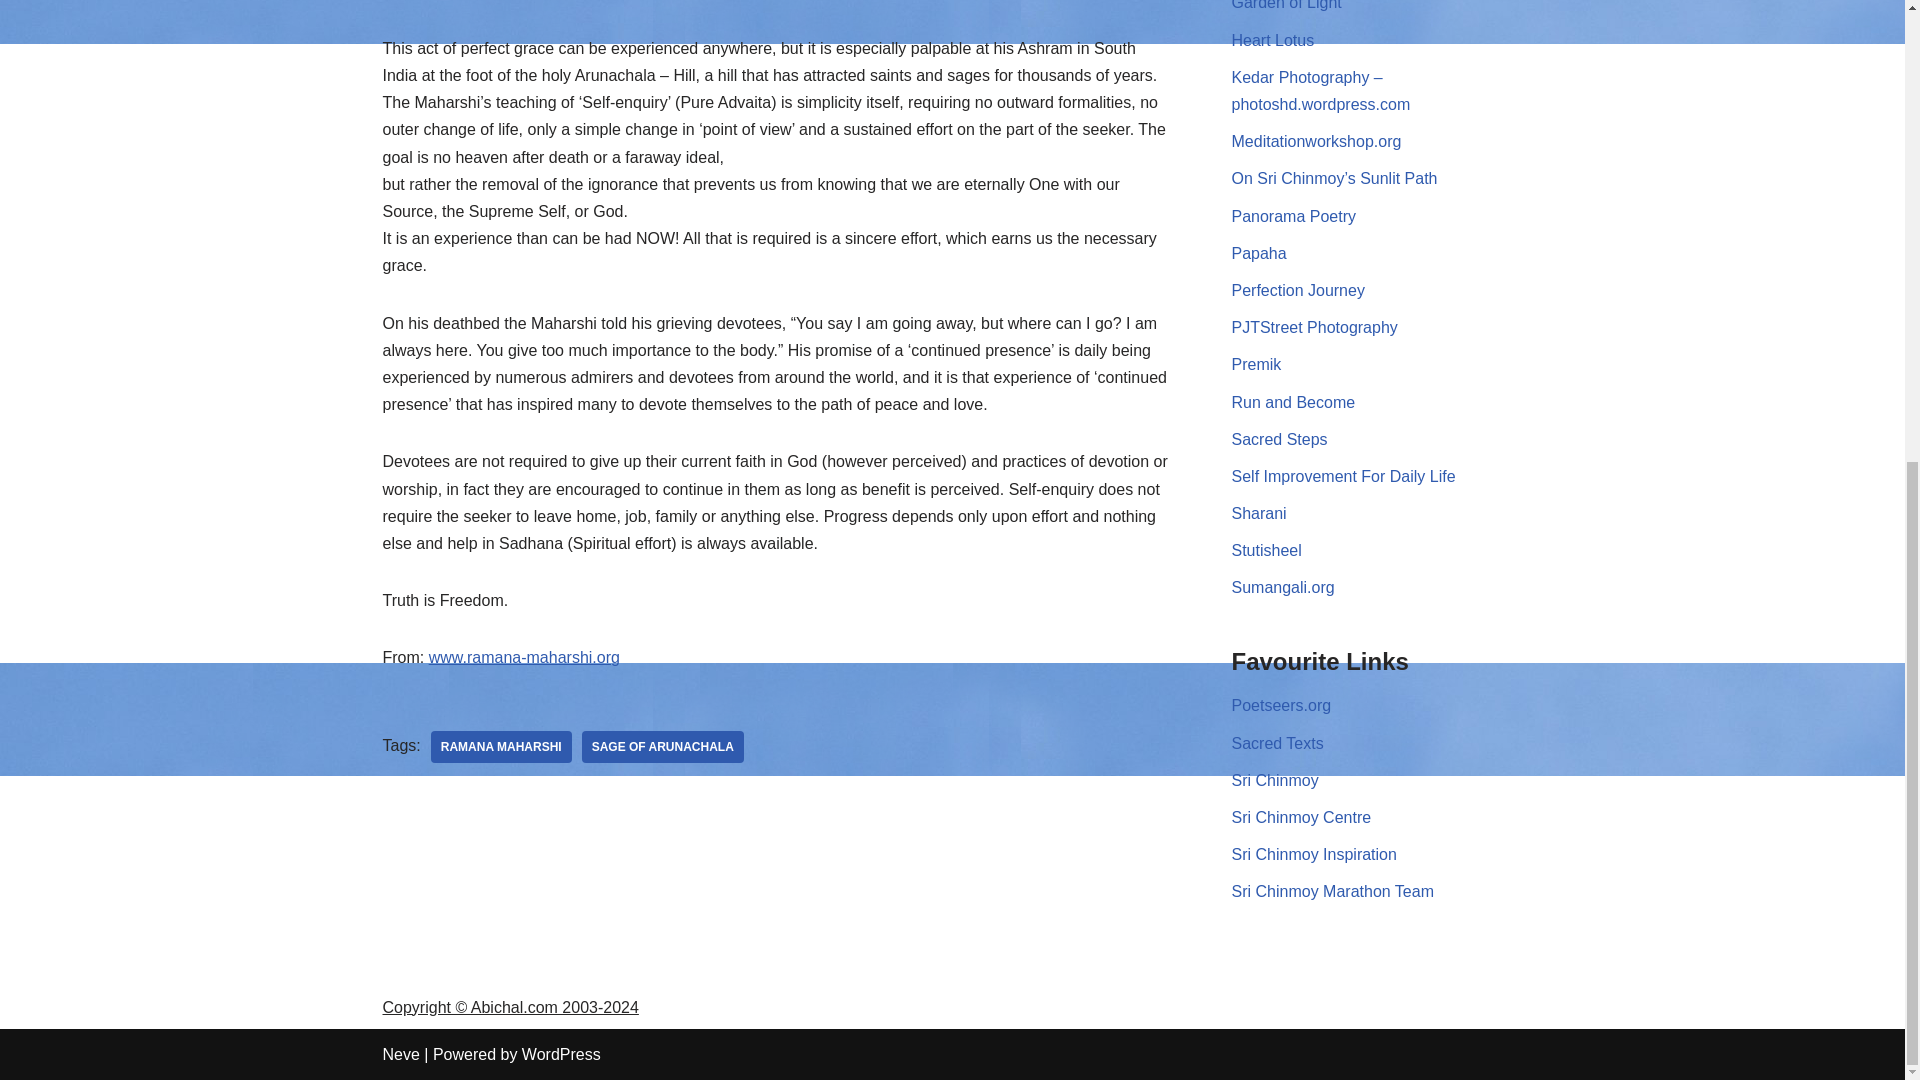  Describe the element at coordinates (1294, 402) in the screenshot. I see `Run and Become` at that location.